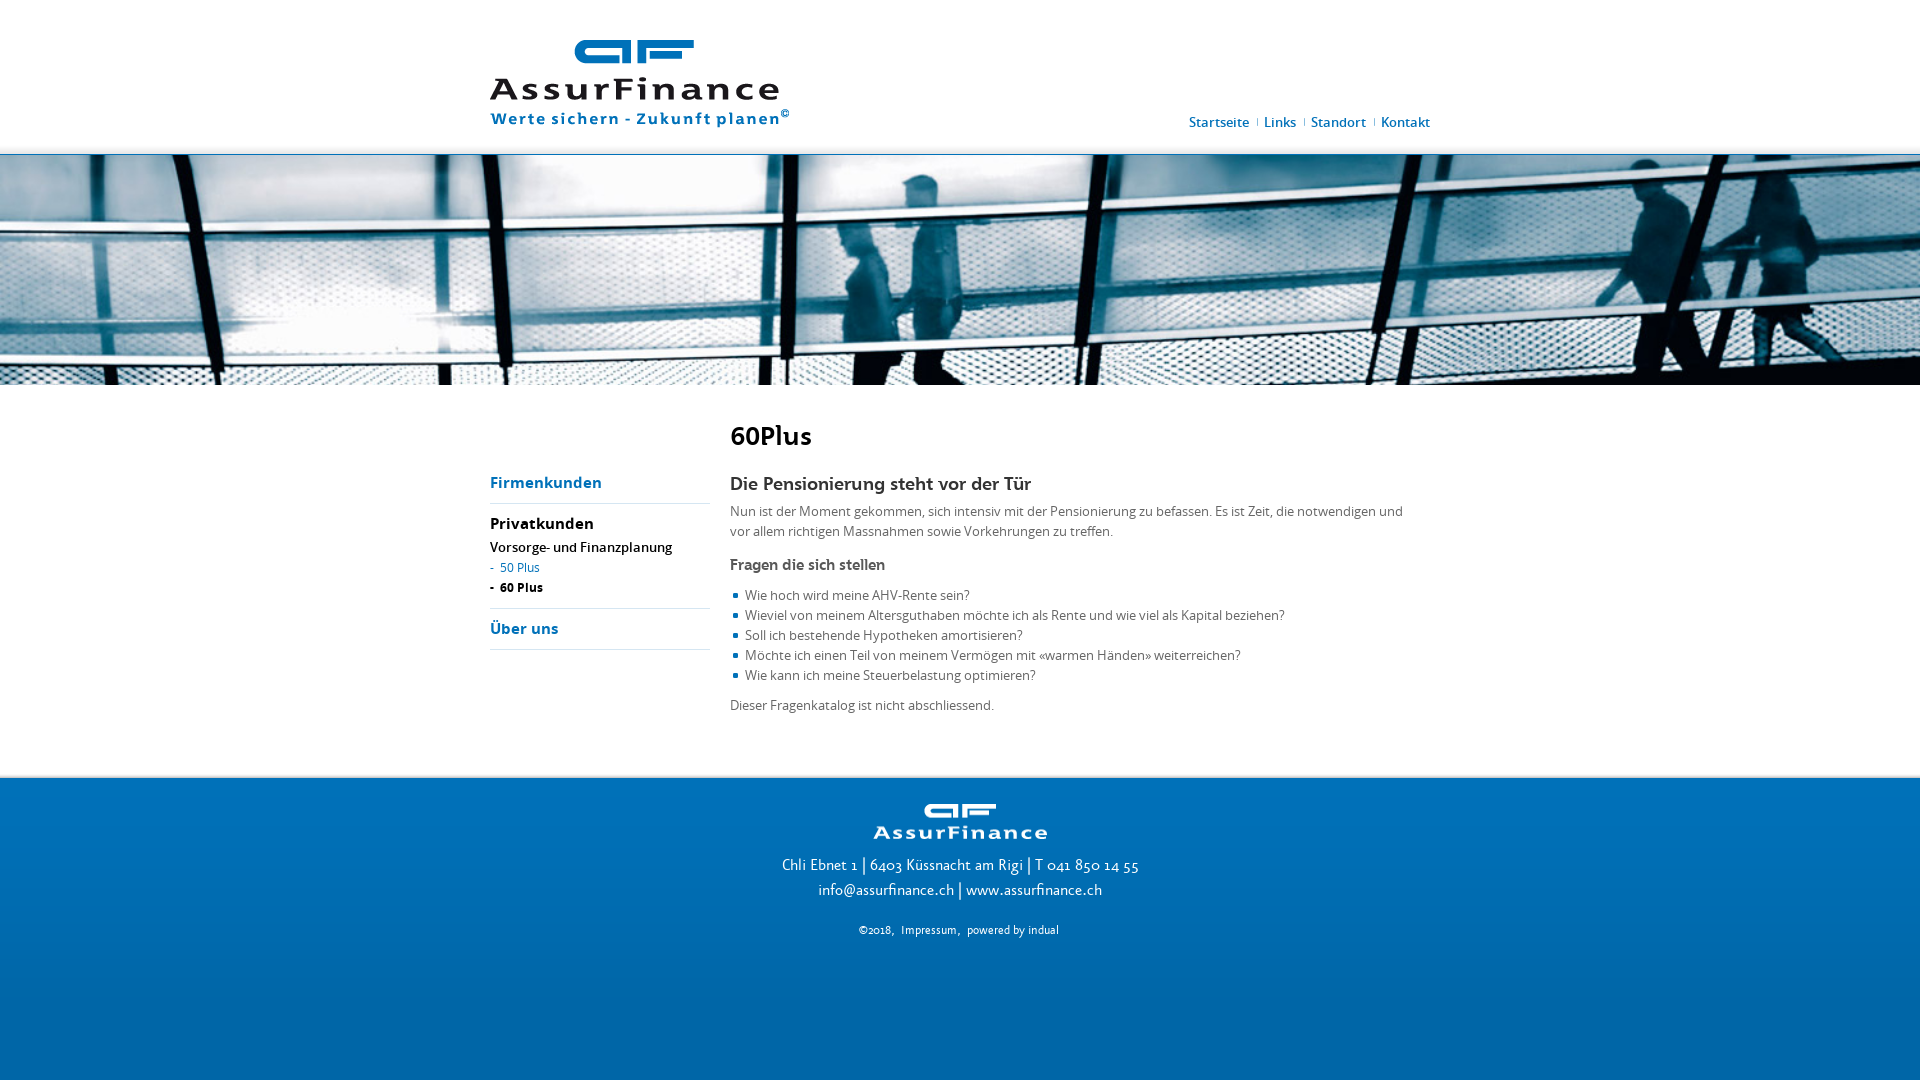  What do you see at coordinates (1406, 122) in the screenshot?
I see `Kontakt` at bounding box center [1406, 122].